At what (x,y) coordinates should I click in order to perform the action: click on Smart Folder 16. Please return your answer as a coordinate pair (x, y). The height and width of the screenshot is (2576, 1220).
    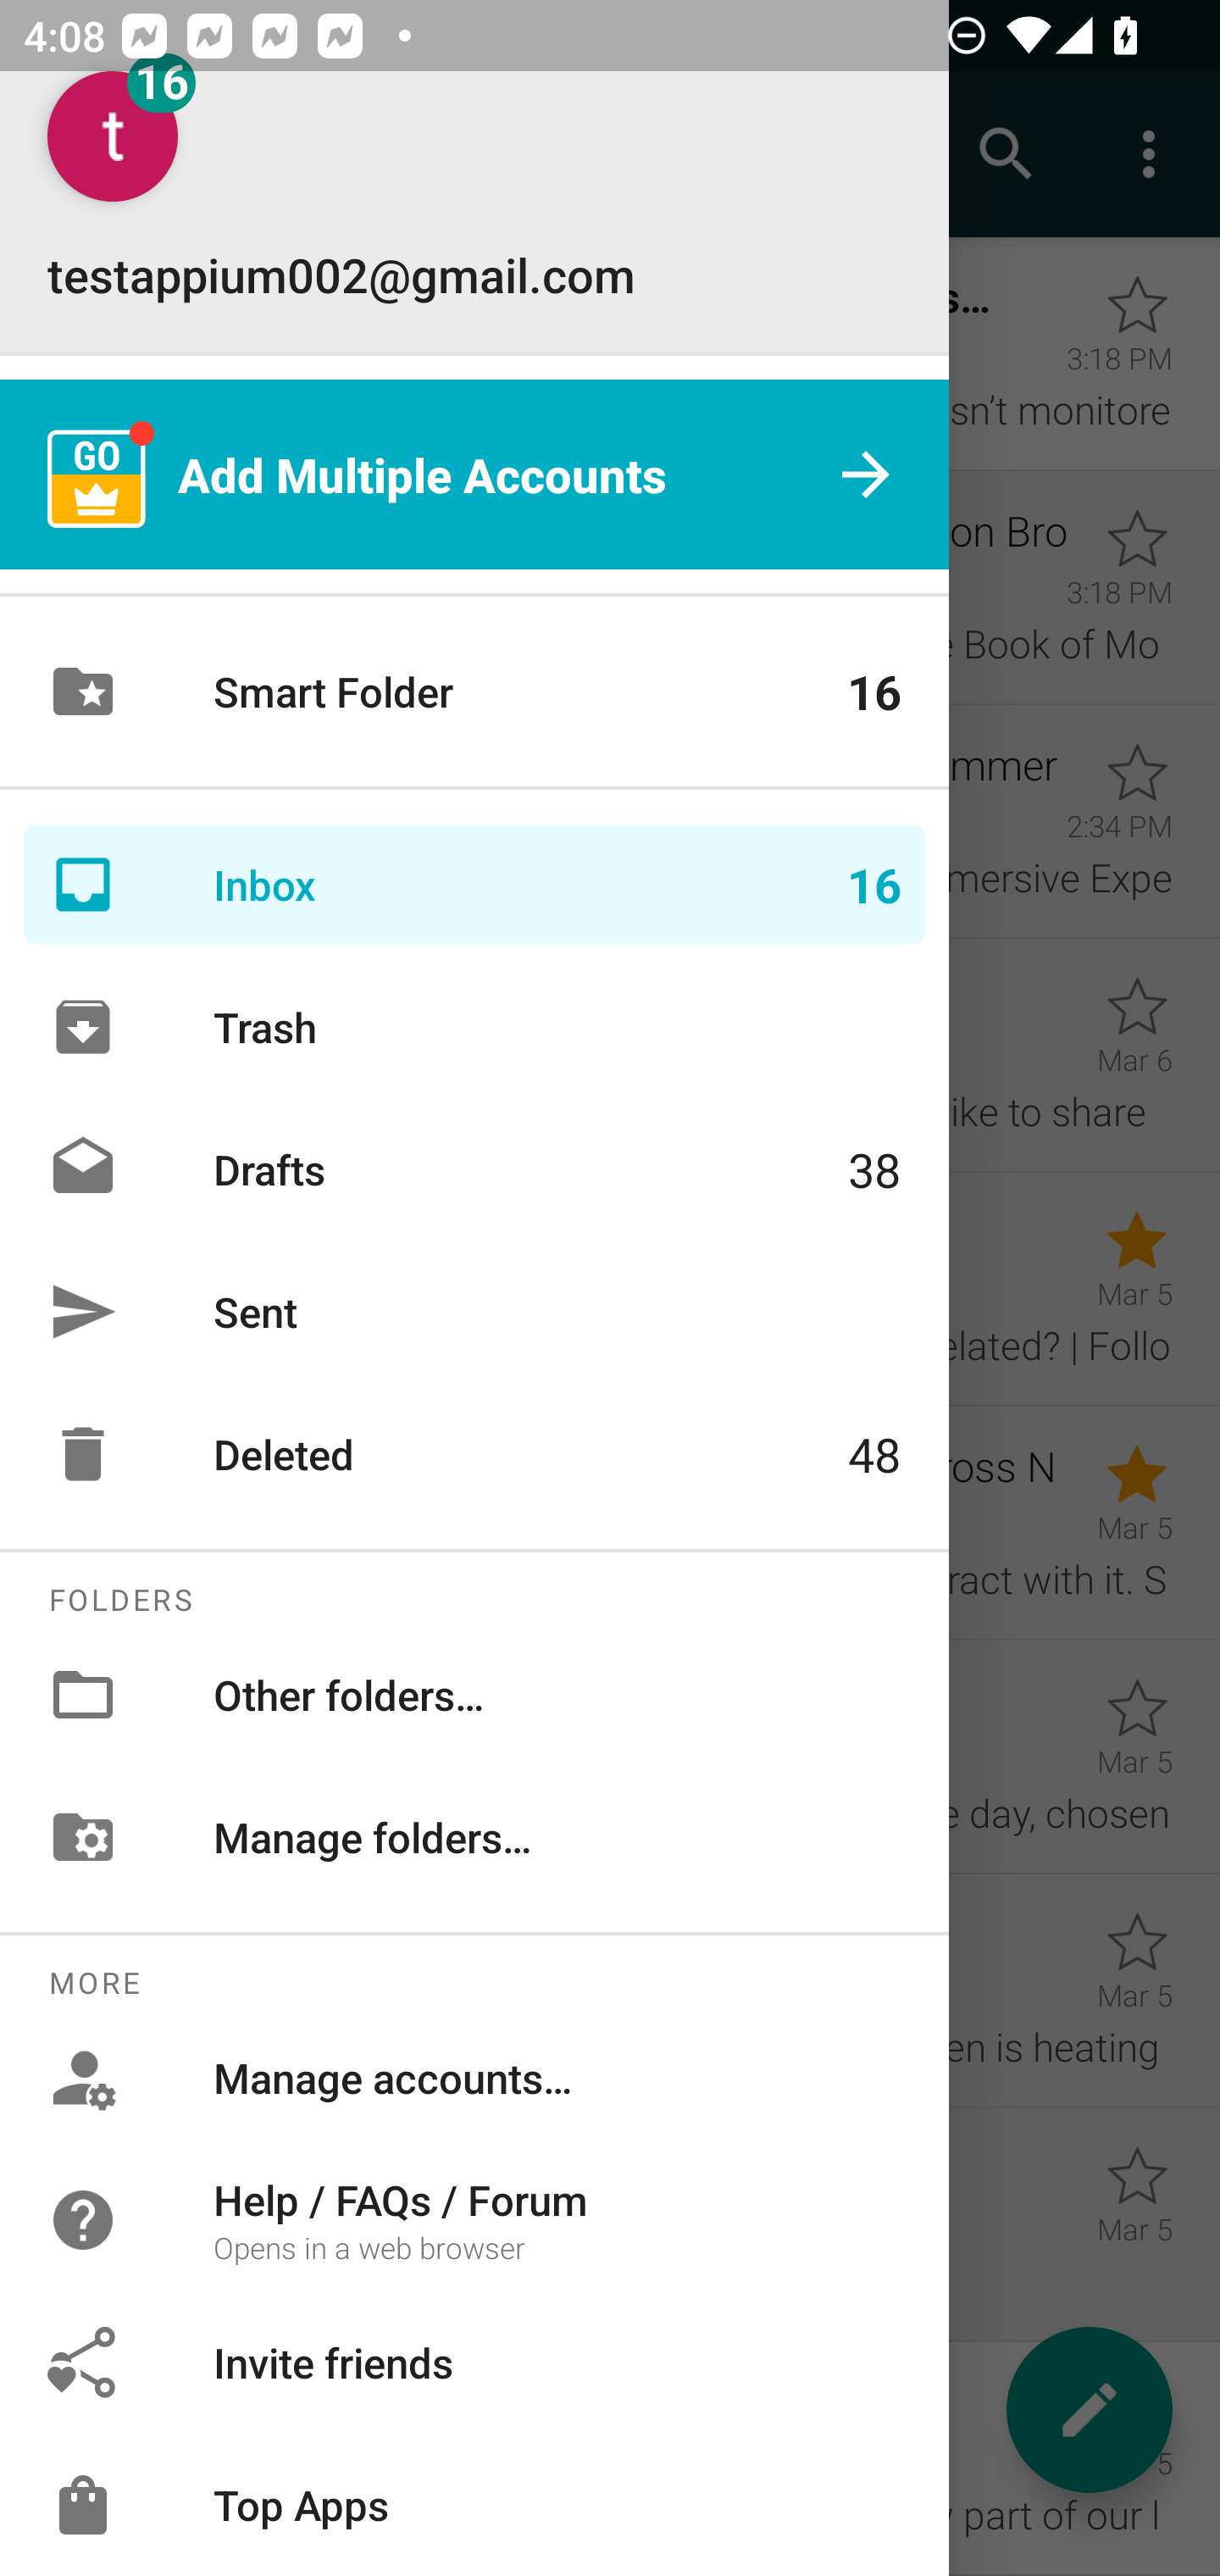
    Looking at the image, I should click on (474, 691).